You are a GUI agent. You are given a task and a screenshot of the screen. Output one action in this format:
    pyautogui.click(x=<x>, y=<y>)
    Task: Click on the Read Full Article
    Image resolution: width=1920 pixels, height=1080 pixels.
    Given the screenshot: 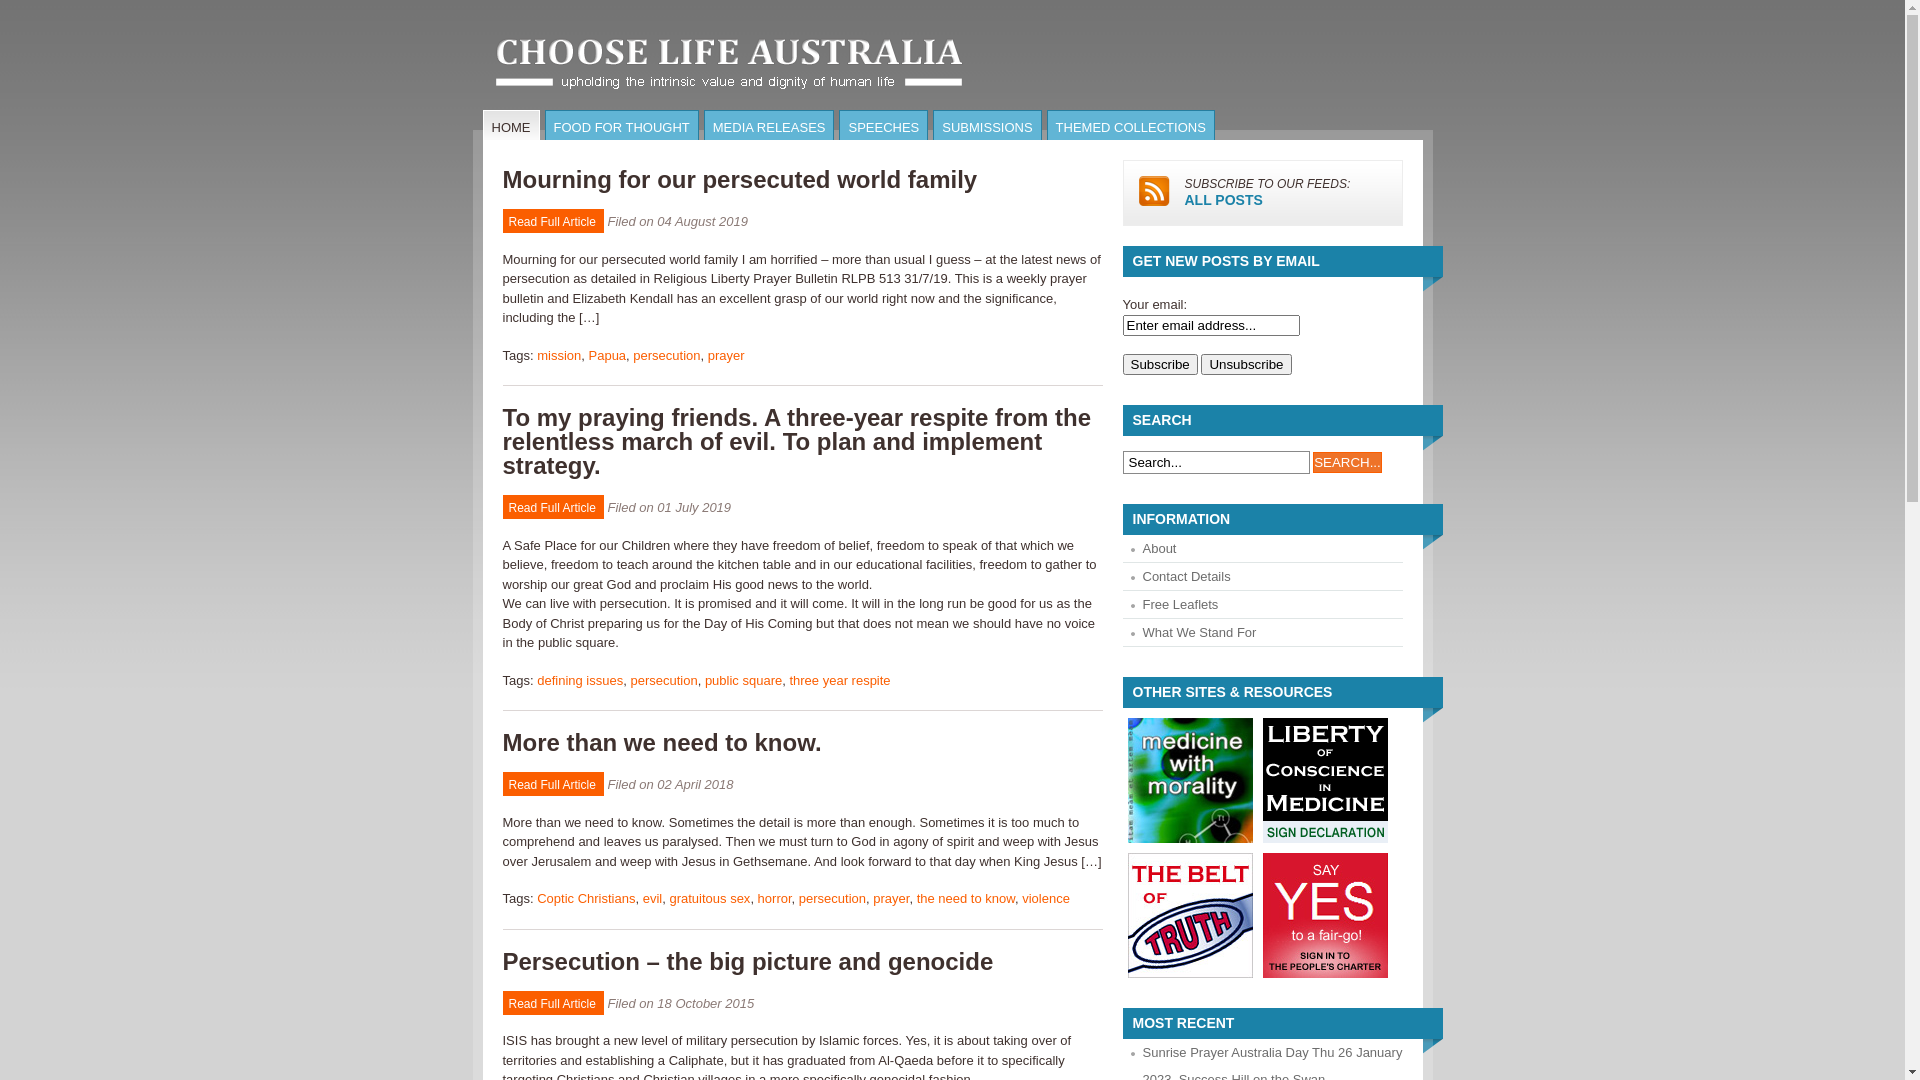 What is the action you would take?
    pyautogui.click(x=552, y=221)
    